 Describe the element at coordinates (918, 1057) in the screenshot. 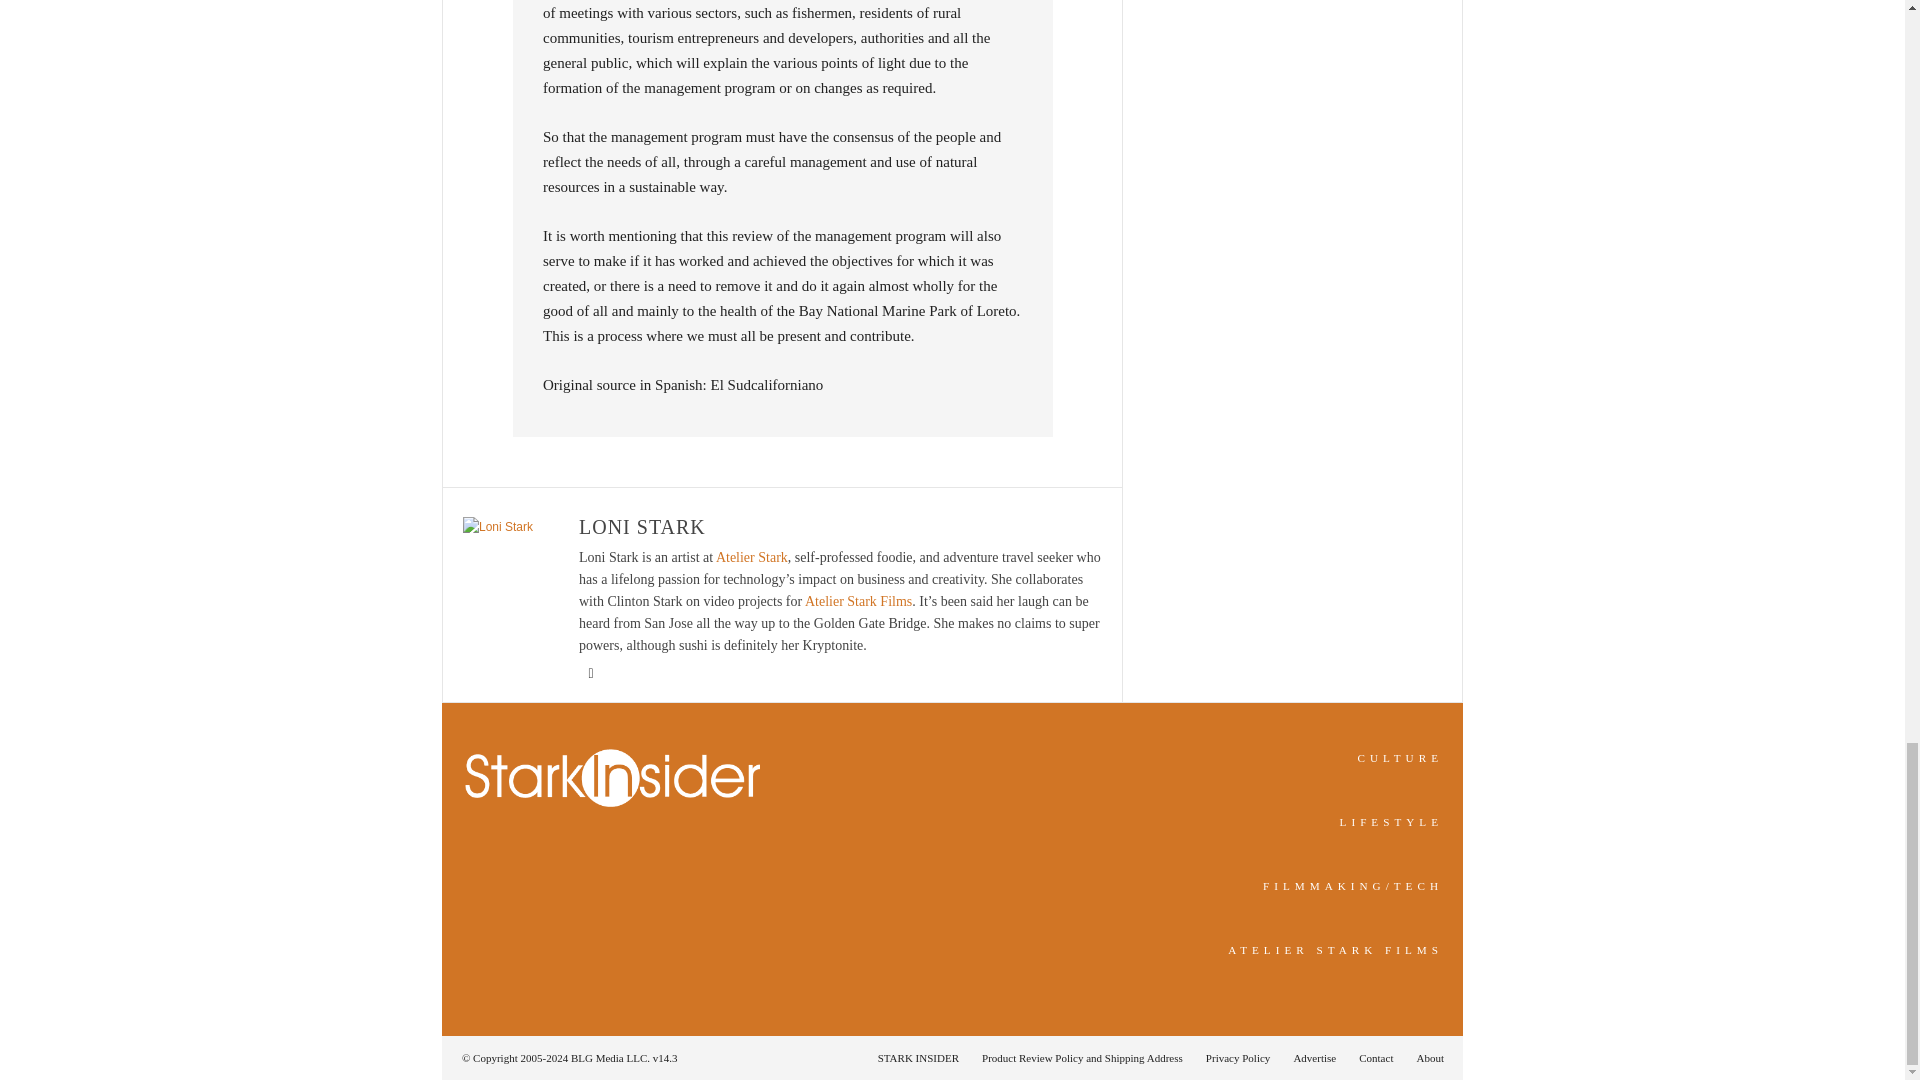

I see `STARK INSIDER` at that location.